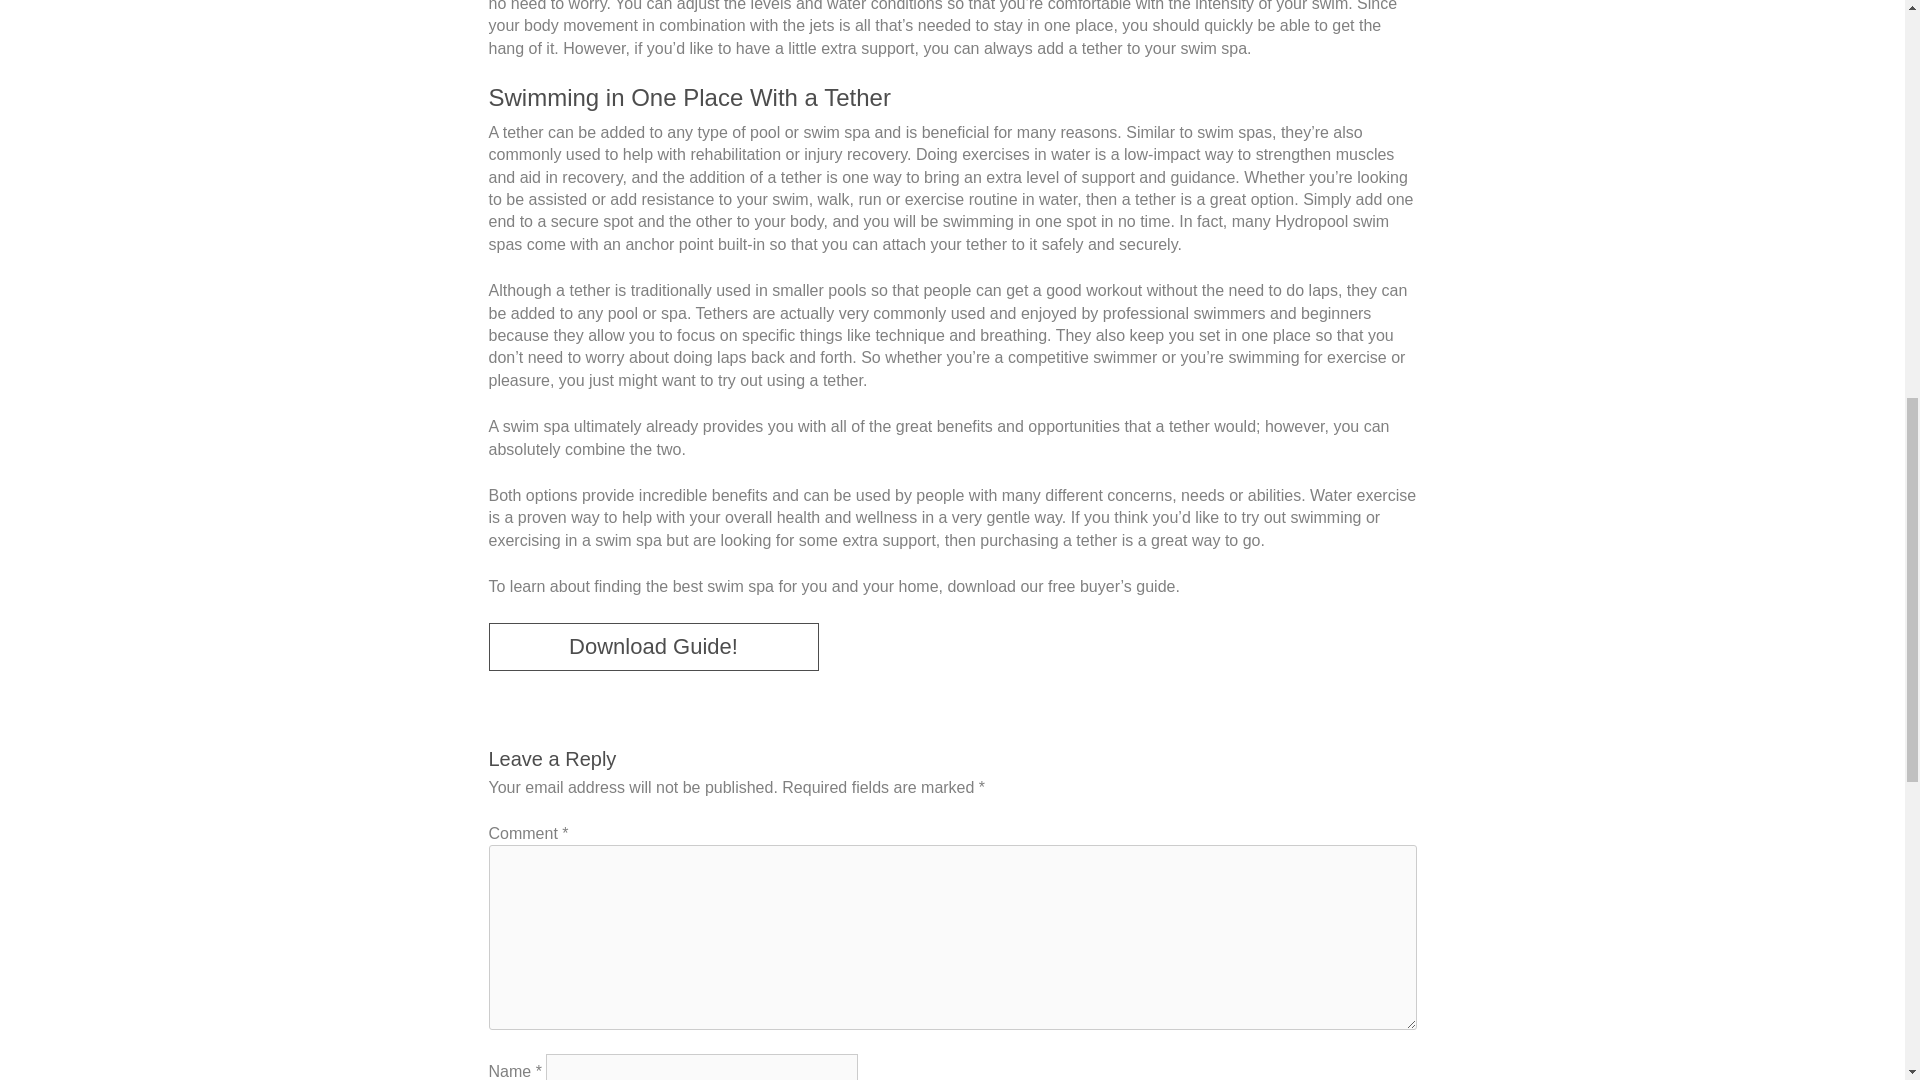 This screenshot has height=1080, width=1920. Describe the element at coordinates (652, 646) in the screenshot. I see `Download Guide!` at that location.